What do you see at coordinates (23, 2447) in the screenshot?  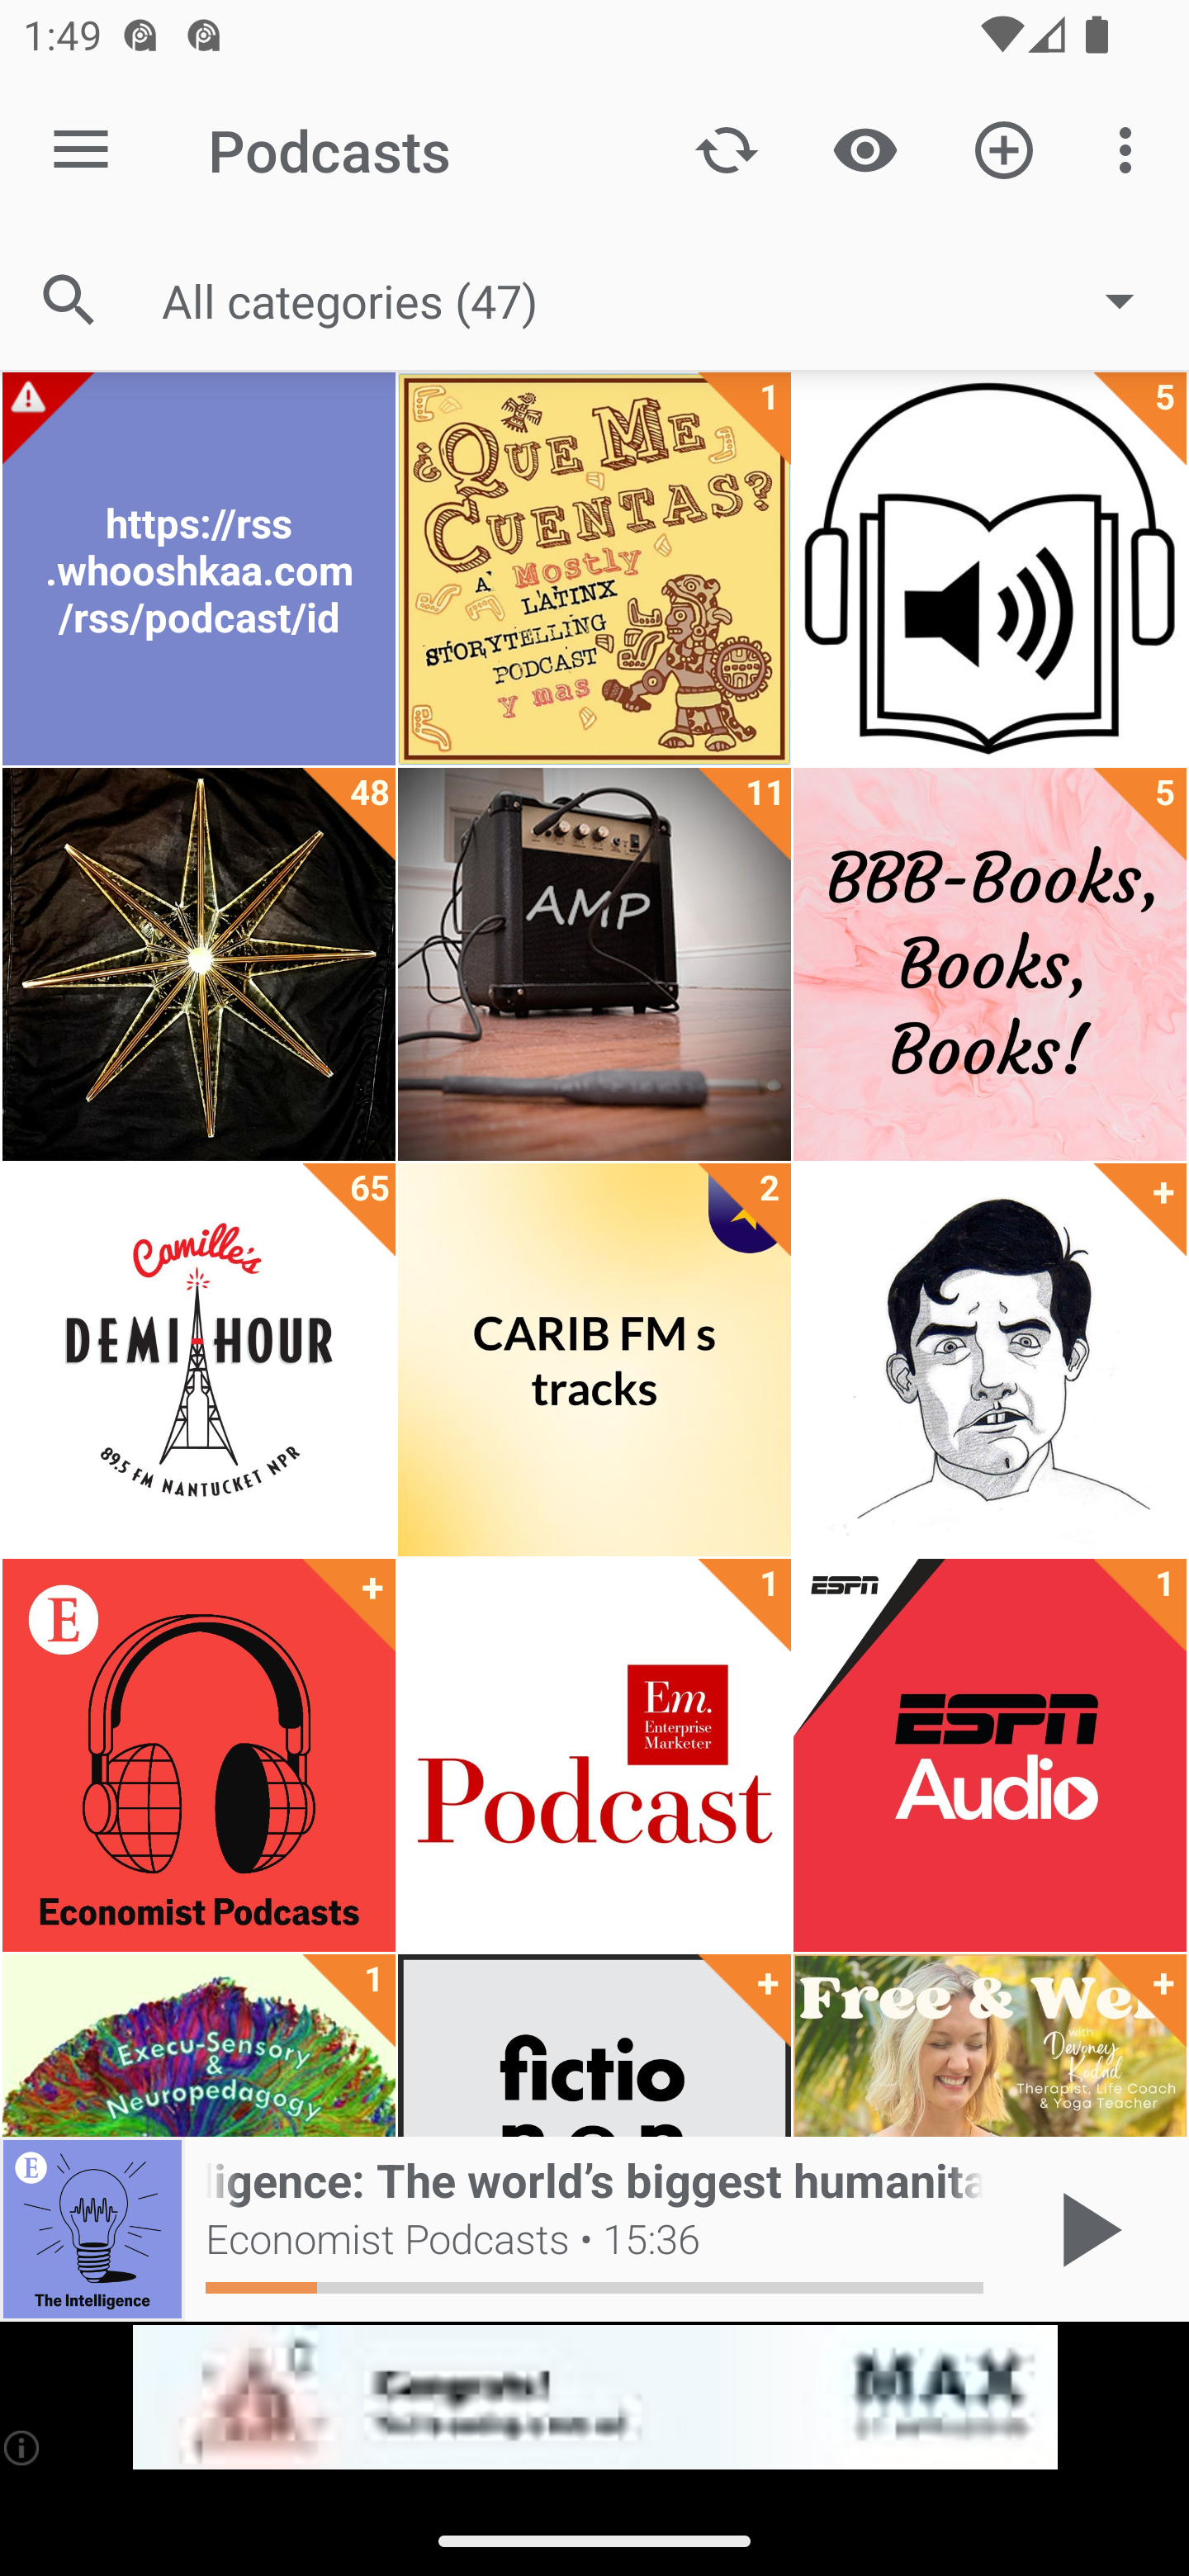 I see `(i)` at bounding box center [23, 2447].